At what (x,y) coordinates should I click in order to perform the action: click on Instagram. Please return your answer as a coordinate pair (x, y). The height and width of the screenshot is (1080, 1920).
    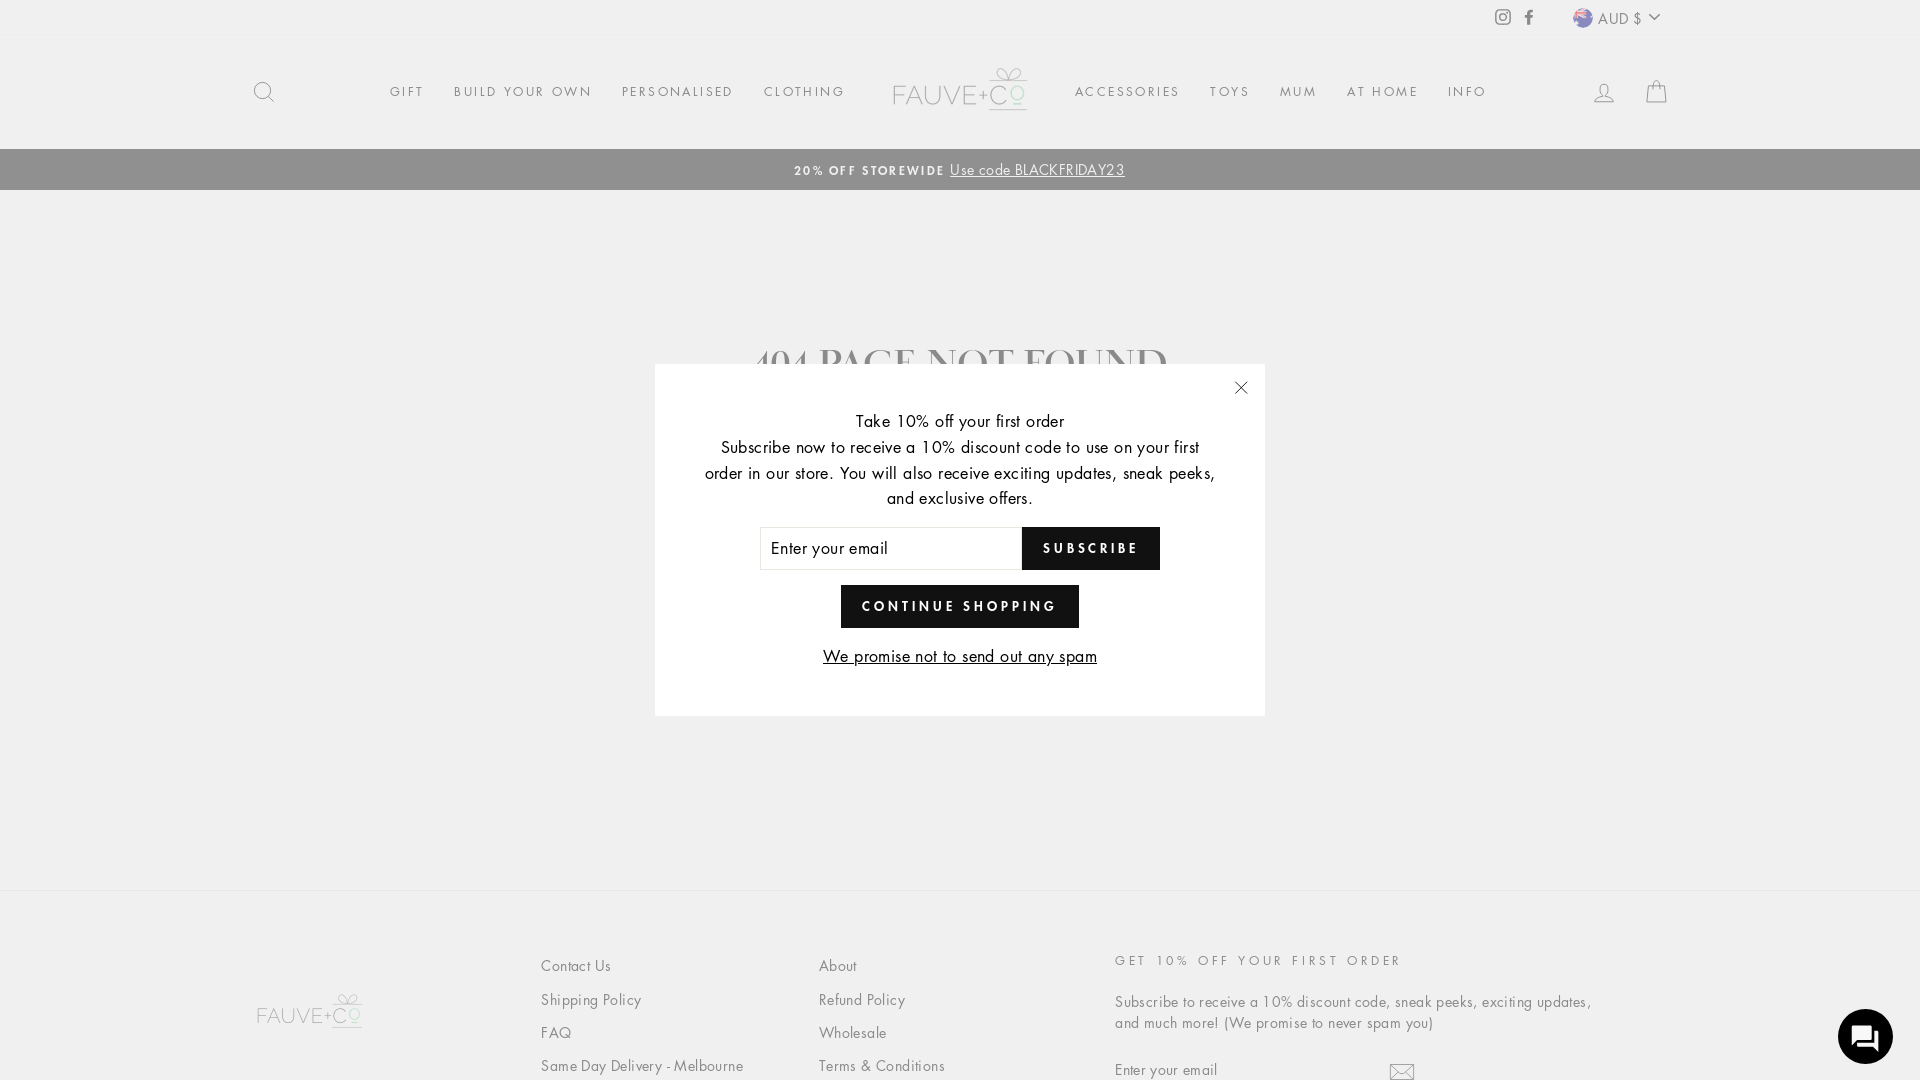
    Looking at the image, I should click on (1503, 17).